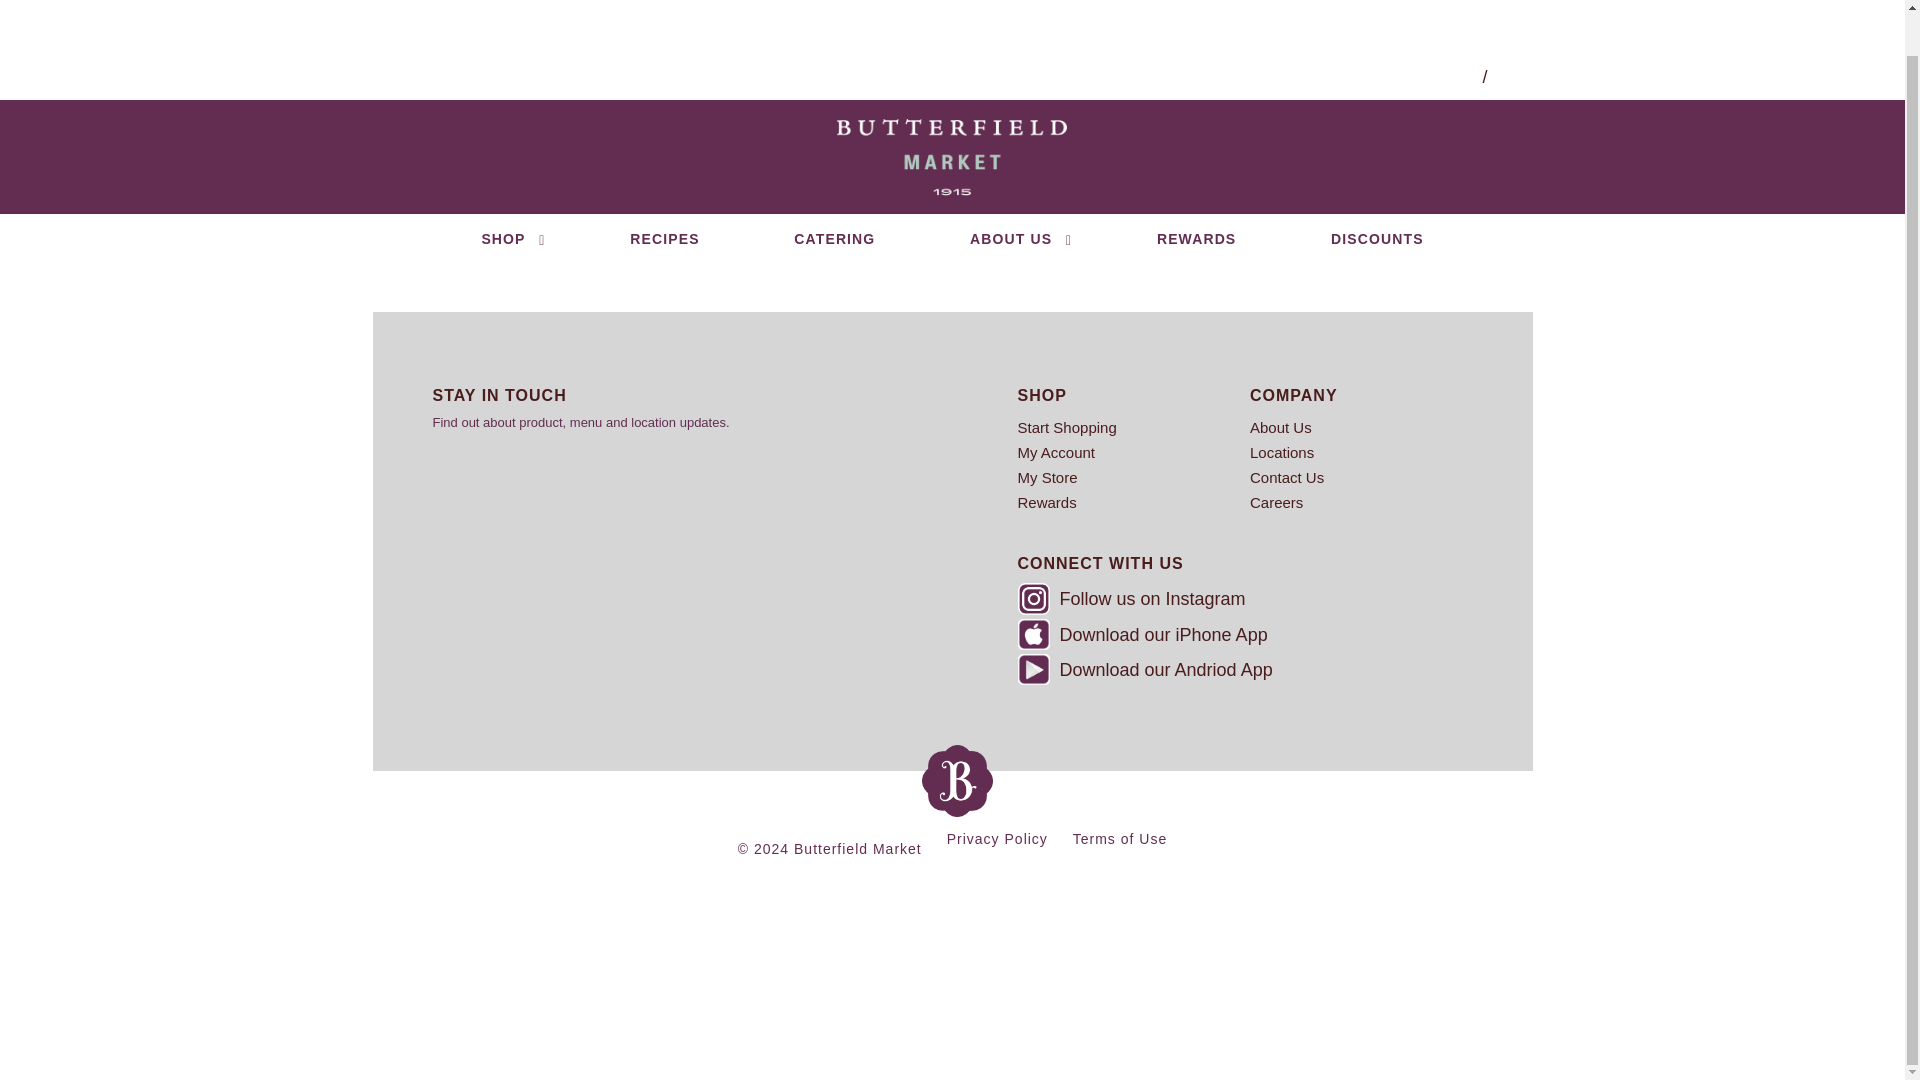 The image size is (1920, 1080). I want to click on Contact Us, so click(1366, 478).